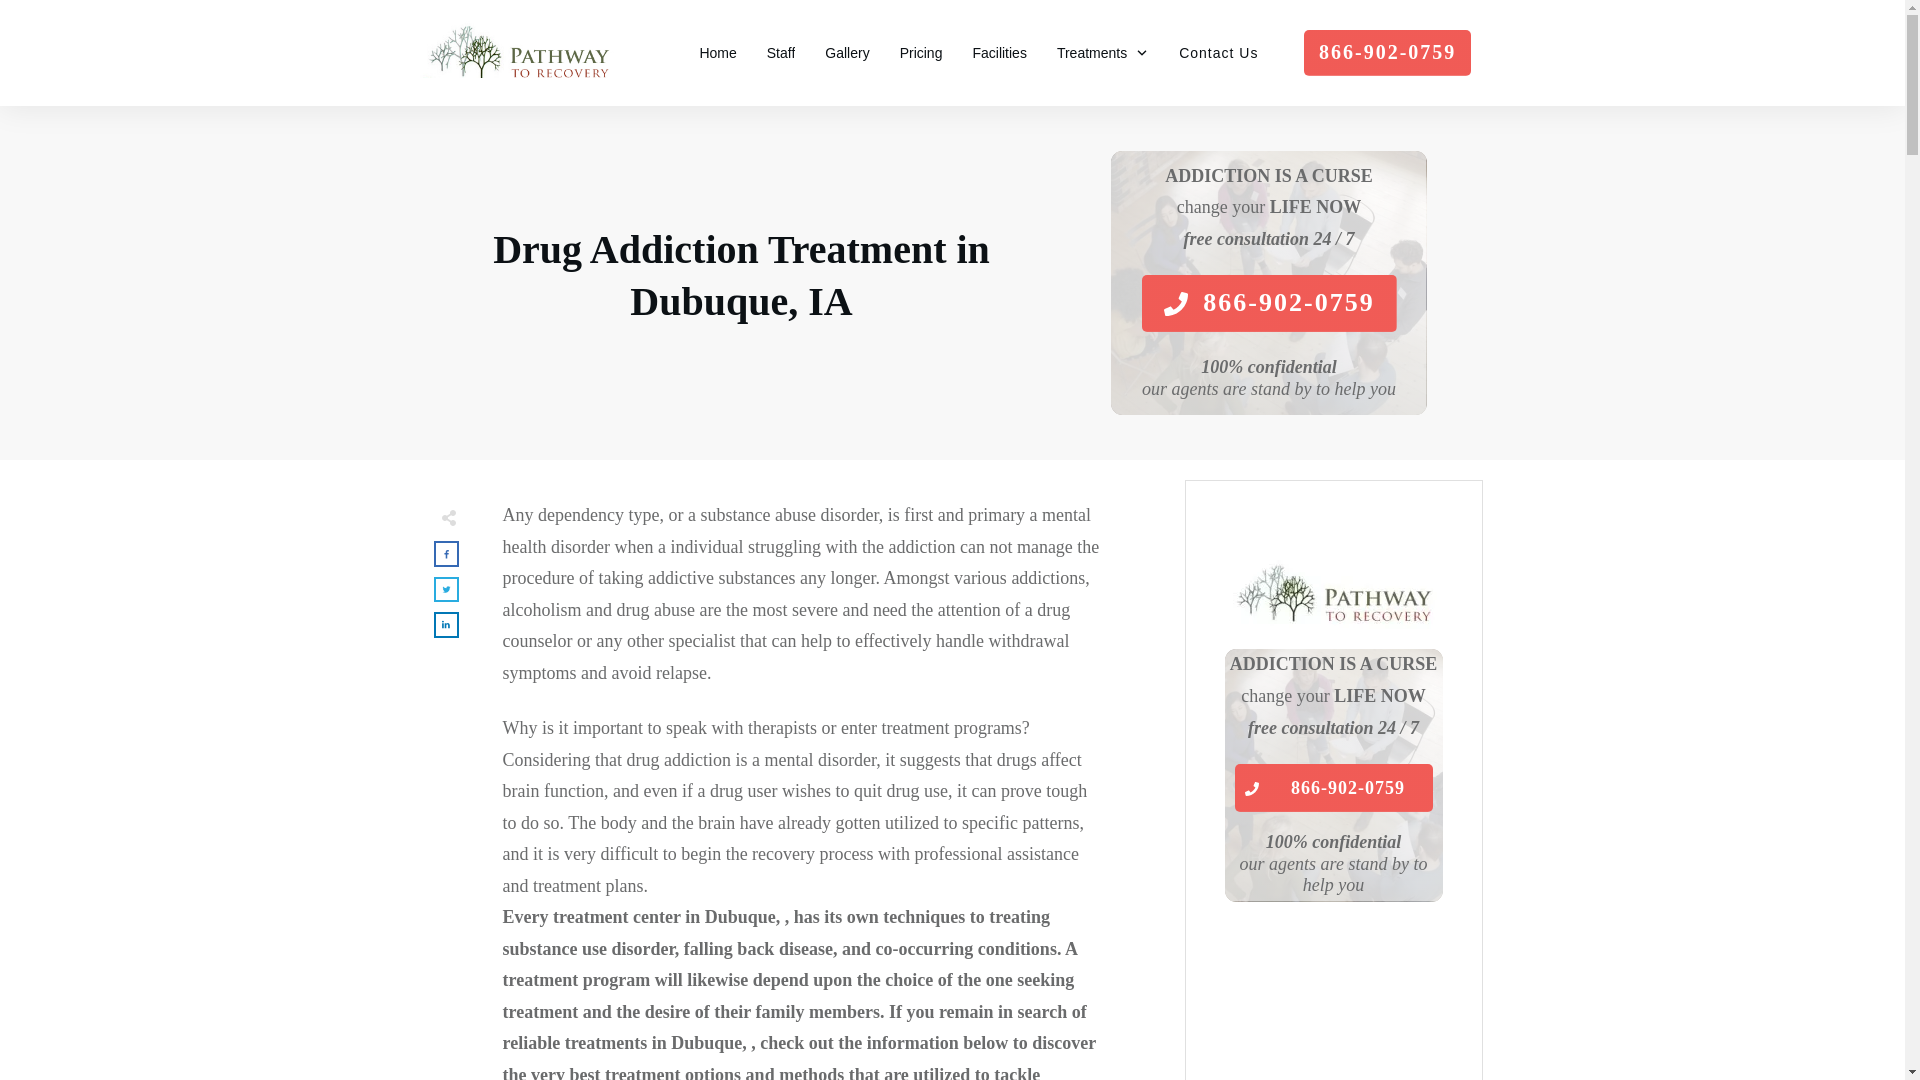 Image resolution: width=1920 pixels, height=1080 pixels. What do you see at coordinates (1268, 303) in the screenshot?
I see `866-902-0759` at bounding box center [1268, 303].